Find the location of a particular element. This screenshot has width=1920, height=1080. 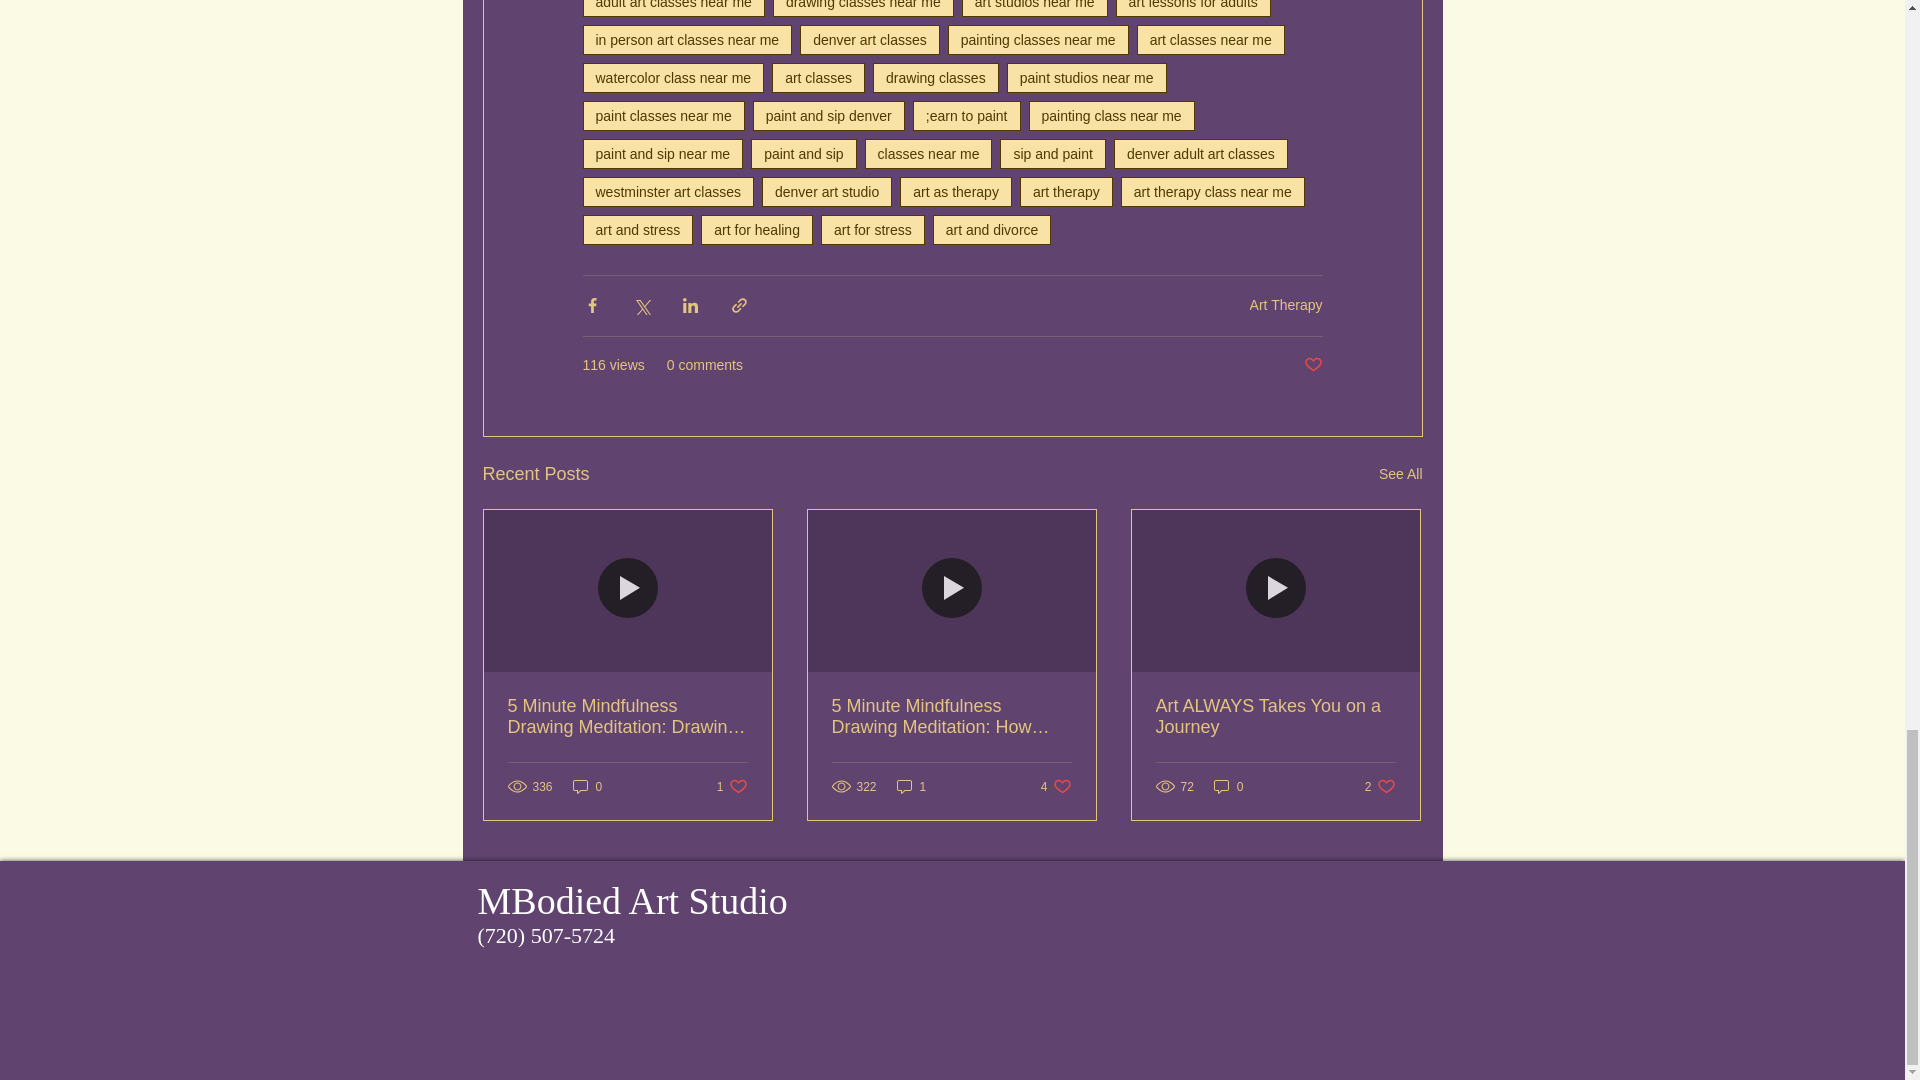

drawing classes is located at coordinates (936, 77).